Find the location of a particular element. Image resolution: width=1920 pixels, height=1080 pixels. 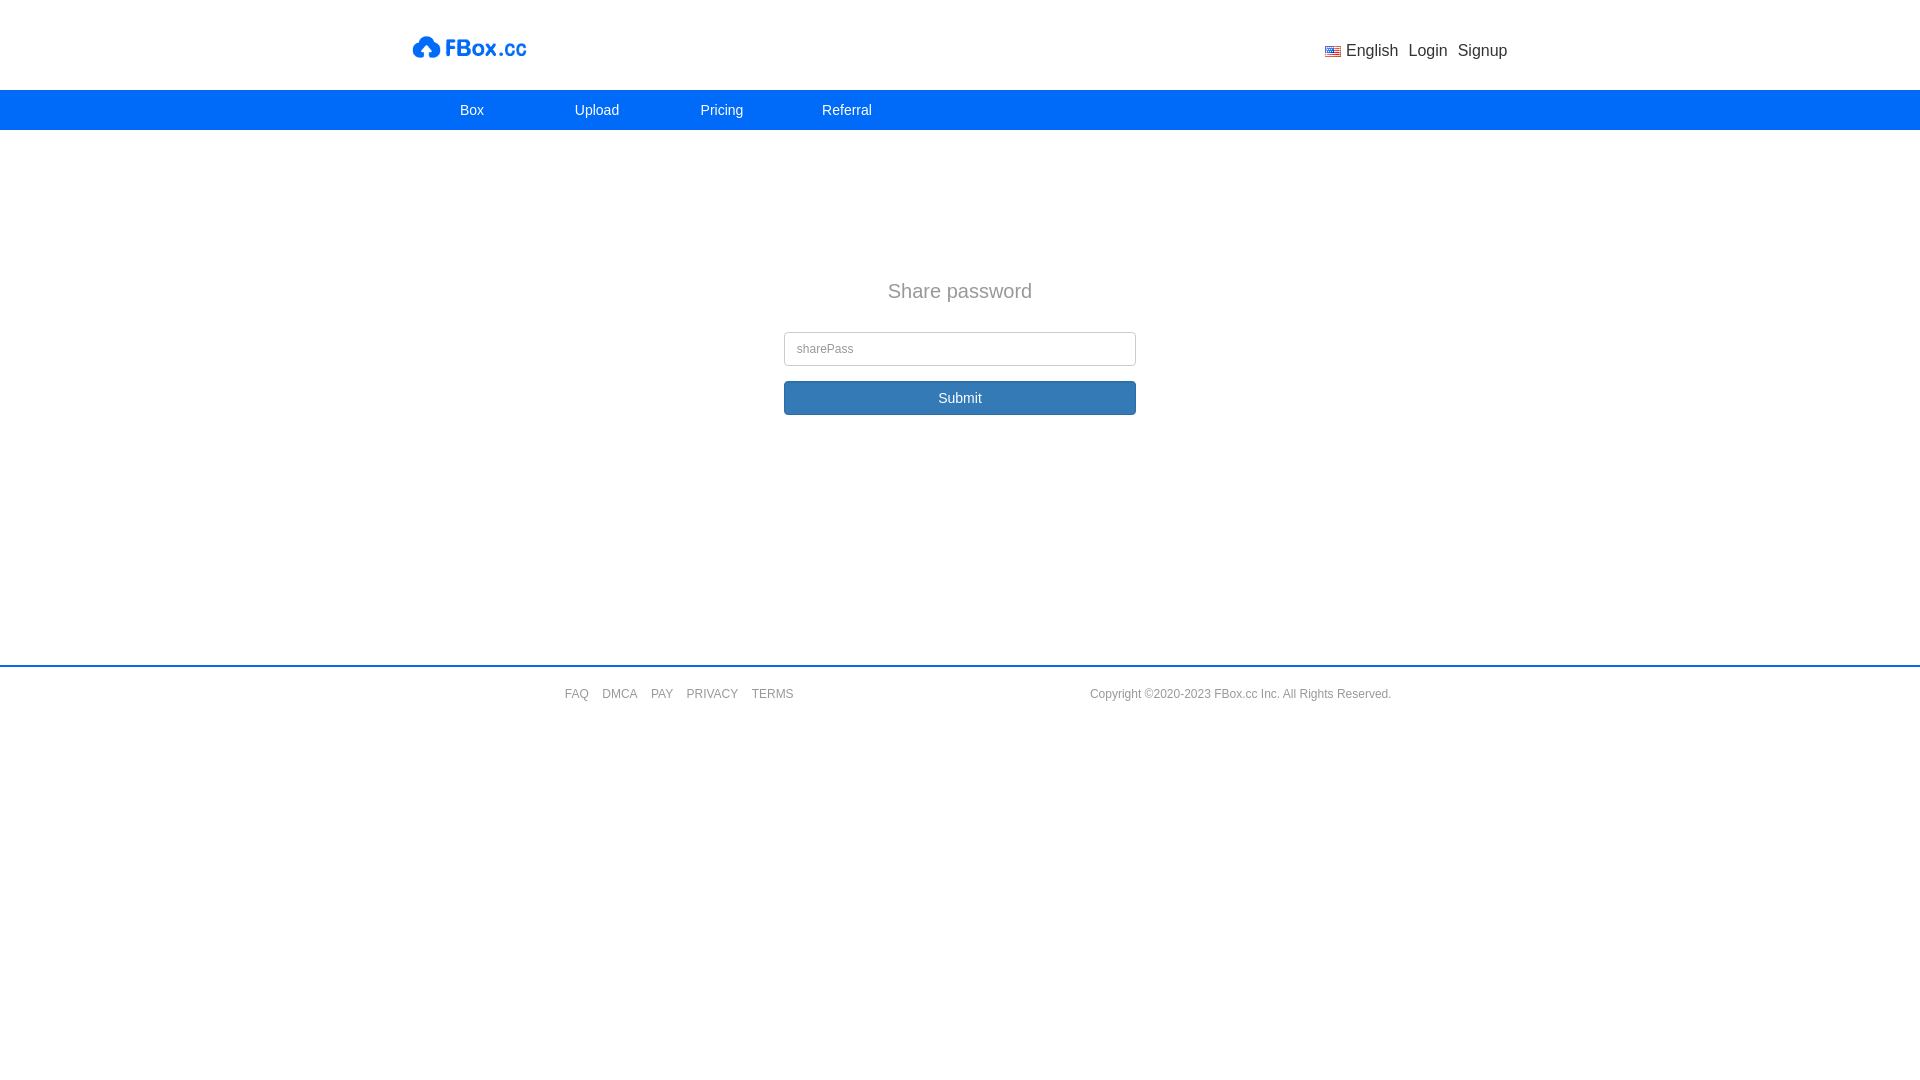

DMCA is located at coordinates (620, 694).